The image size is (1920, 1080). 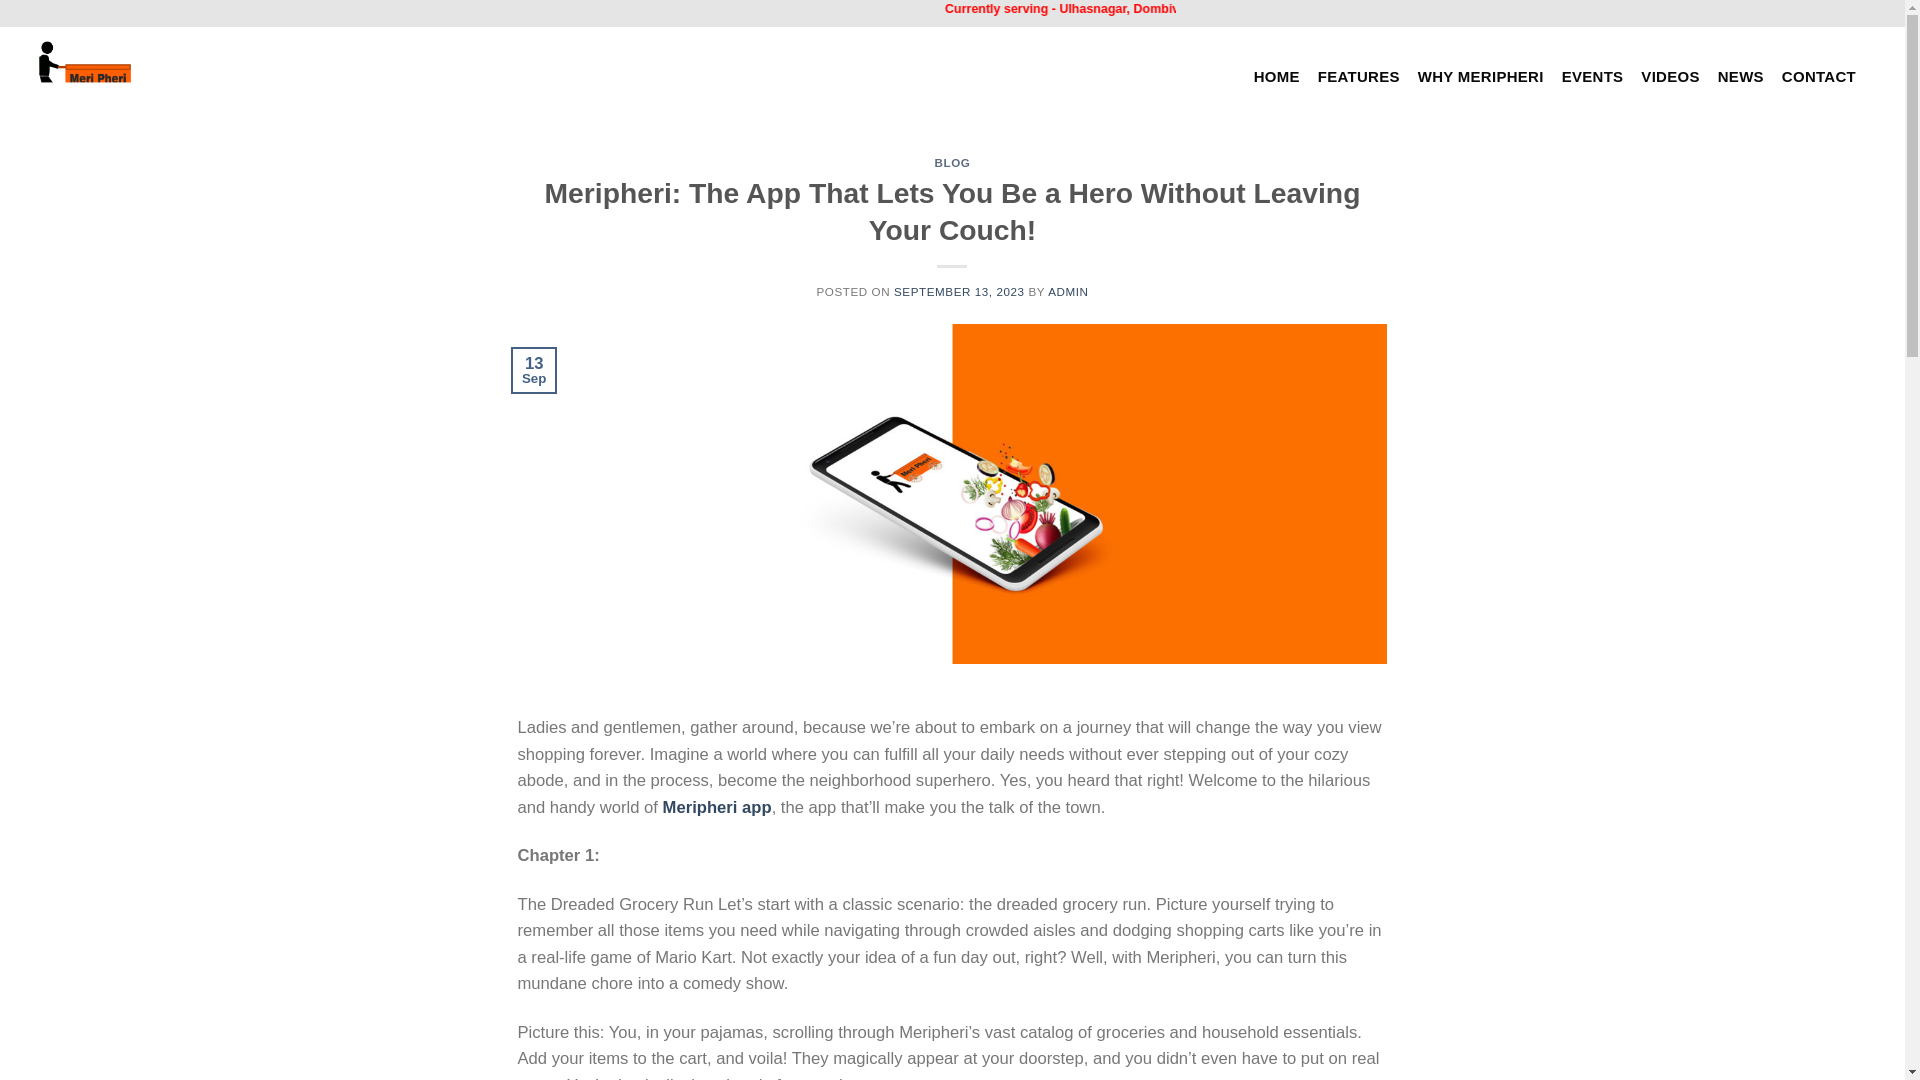 What do you see at coordinates (953, 162) in the screenshot?
I see `BLOG` at bounding box center [953, 162].